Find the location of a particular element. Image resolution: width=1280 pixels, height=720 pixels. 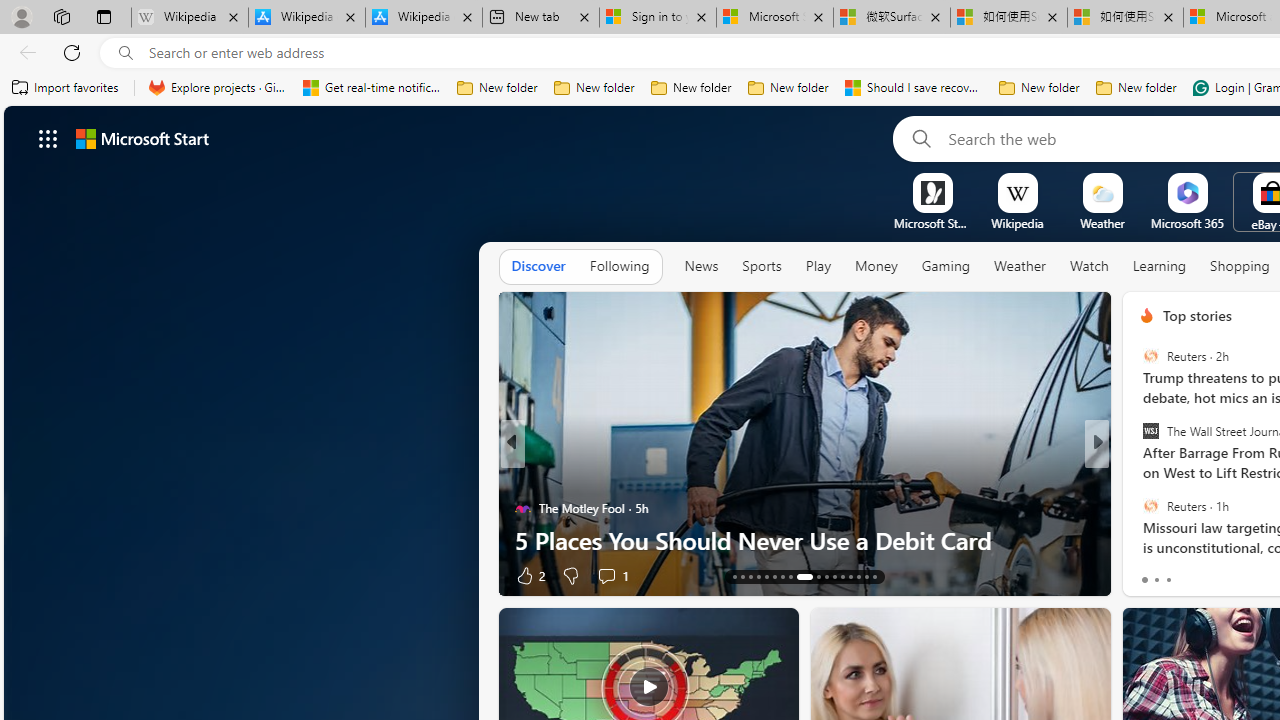

AutomationID: tab-27 is located at coordinates (858, 576).